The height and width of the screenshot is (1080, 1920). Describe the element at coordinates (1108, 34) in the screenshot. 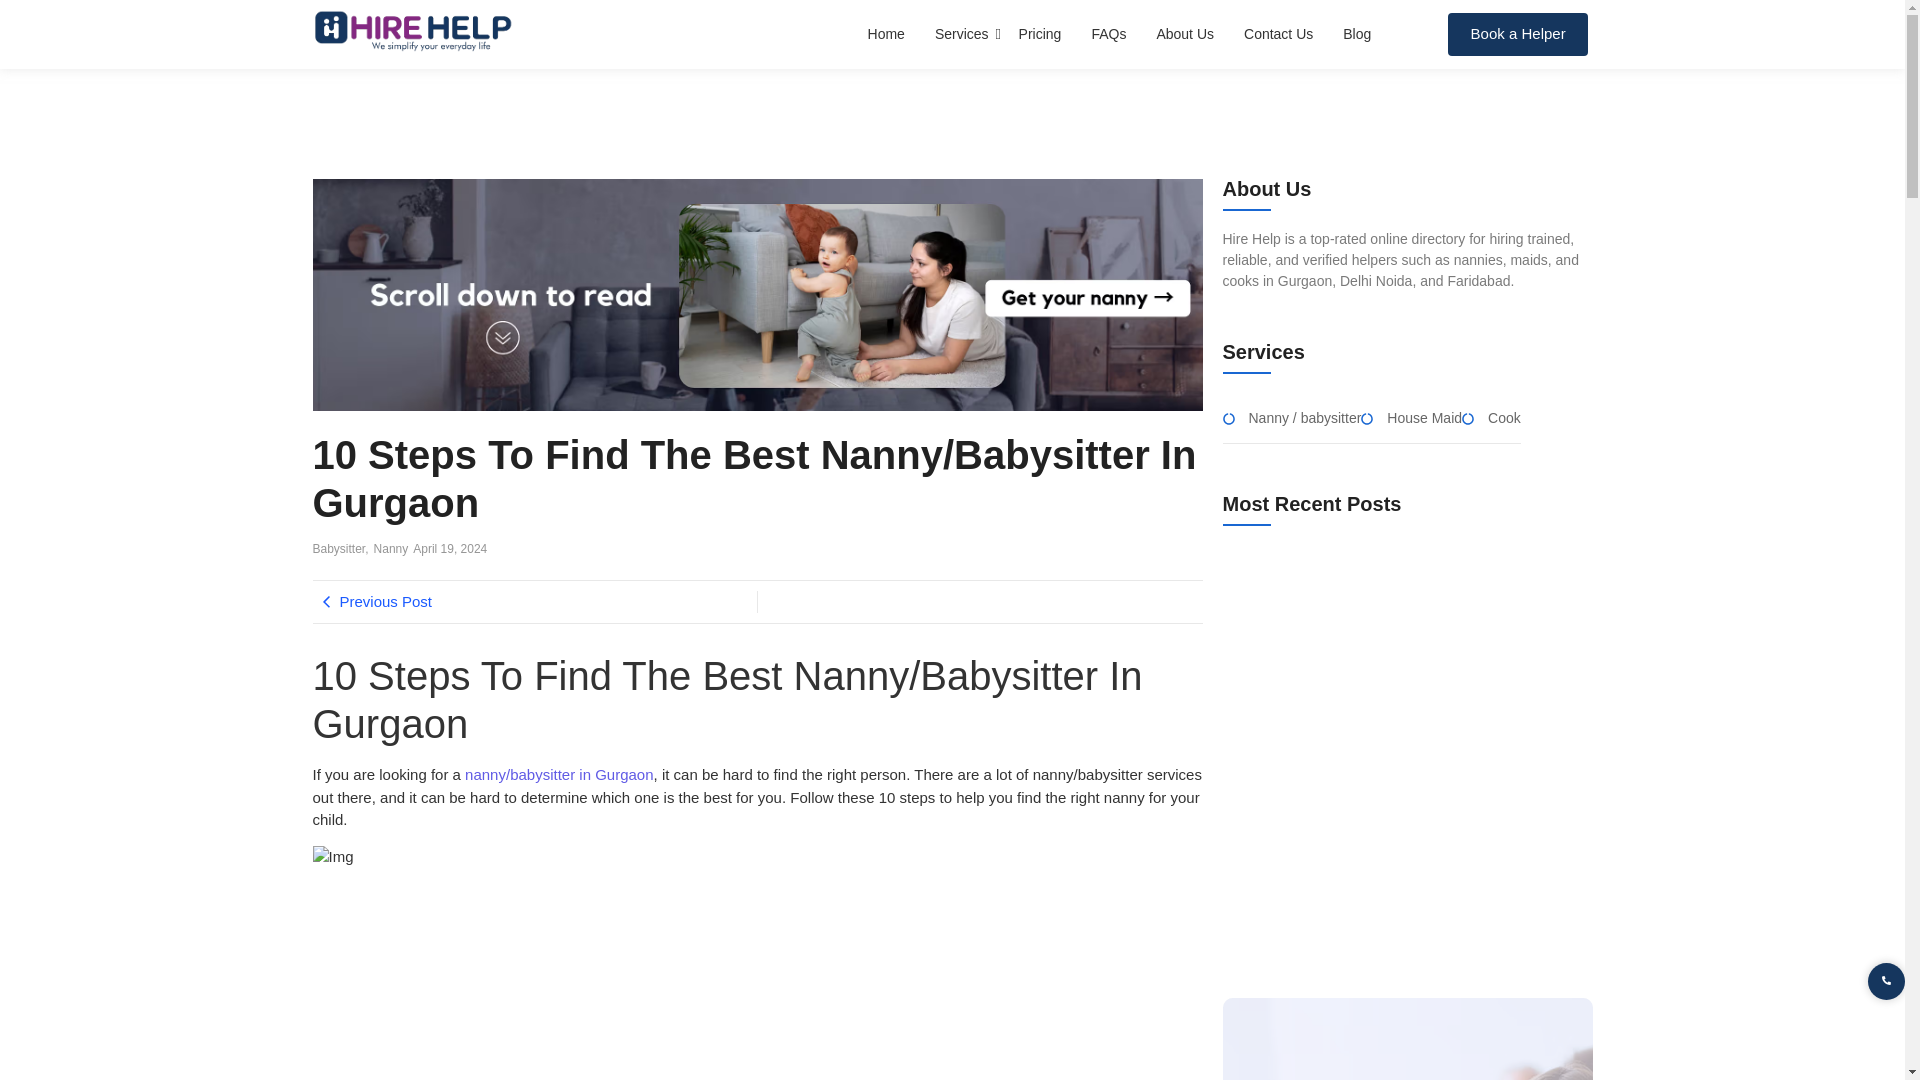

I see `FAQs` at that location.